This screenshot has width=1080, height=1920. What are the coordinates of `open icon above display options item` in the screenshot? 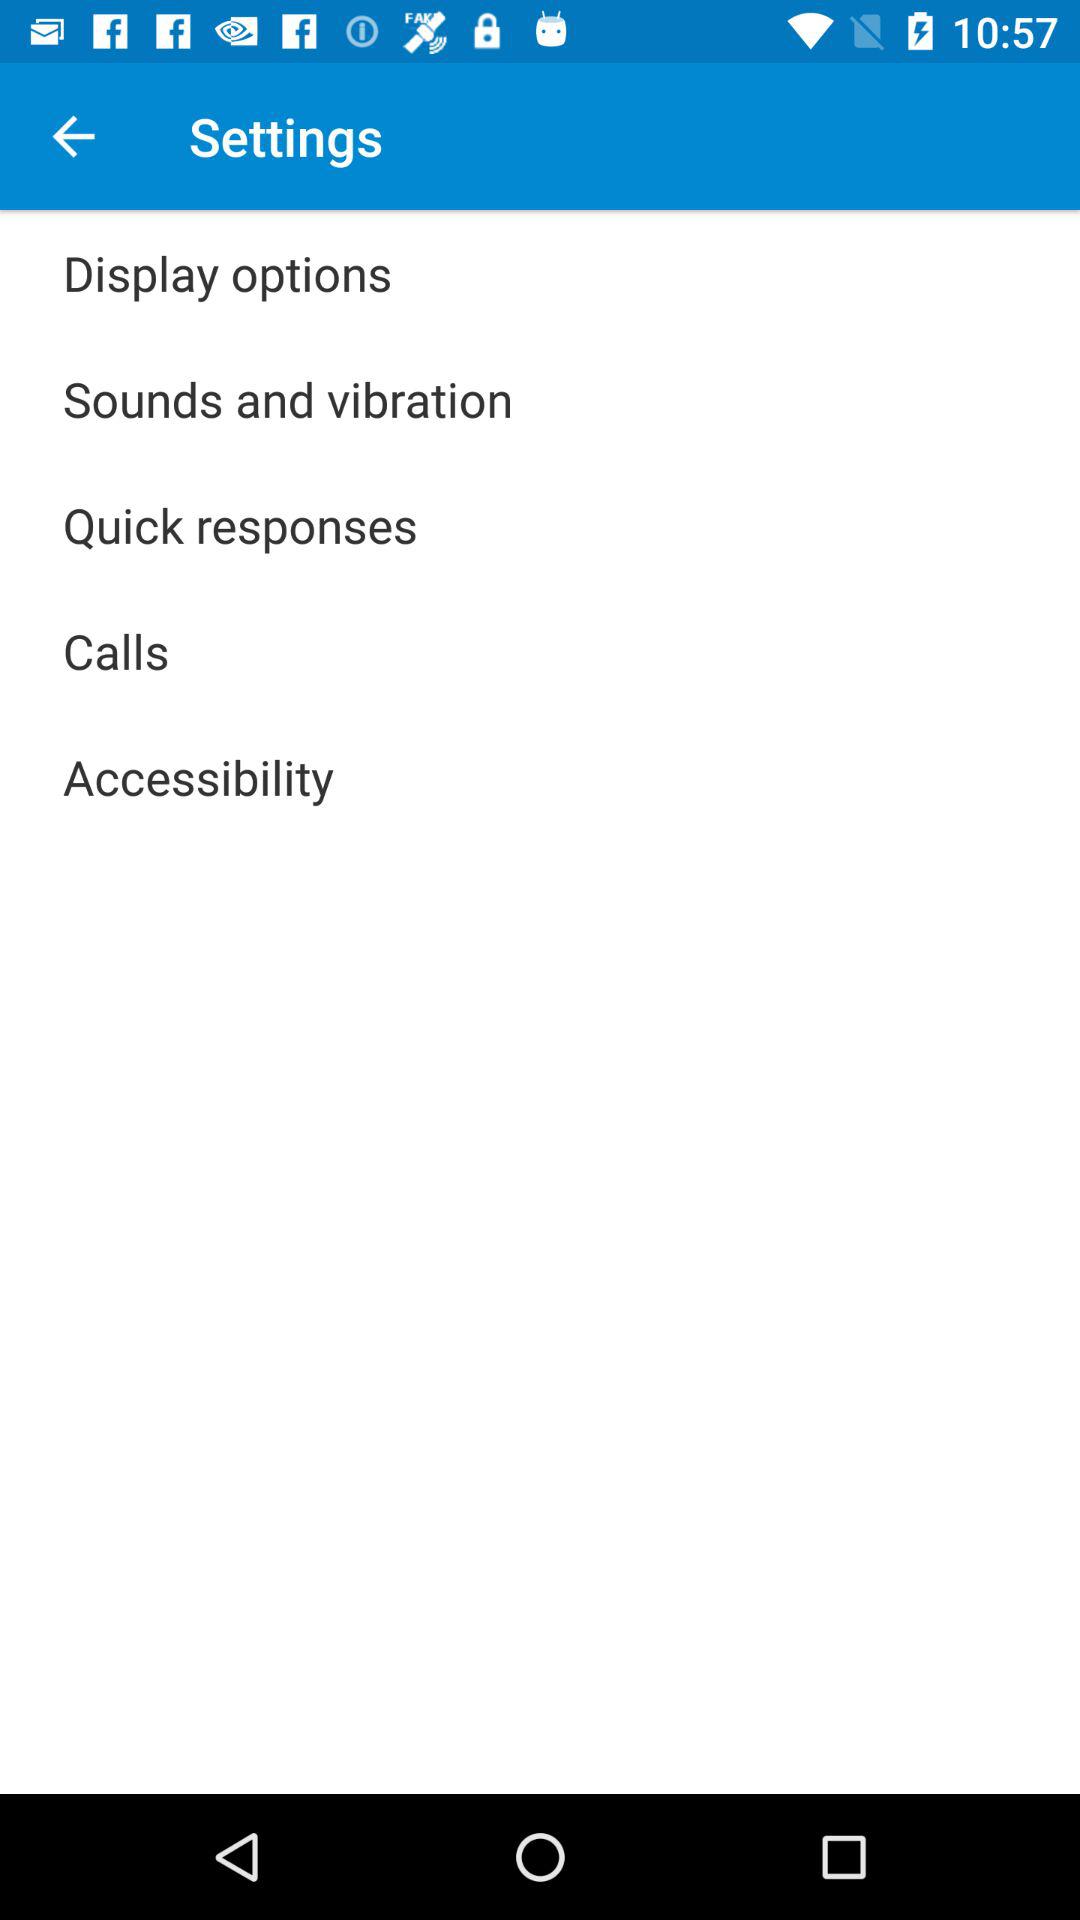 It's located at (73, 136).